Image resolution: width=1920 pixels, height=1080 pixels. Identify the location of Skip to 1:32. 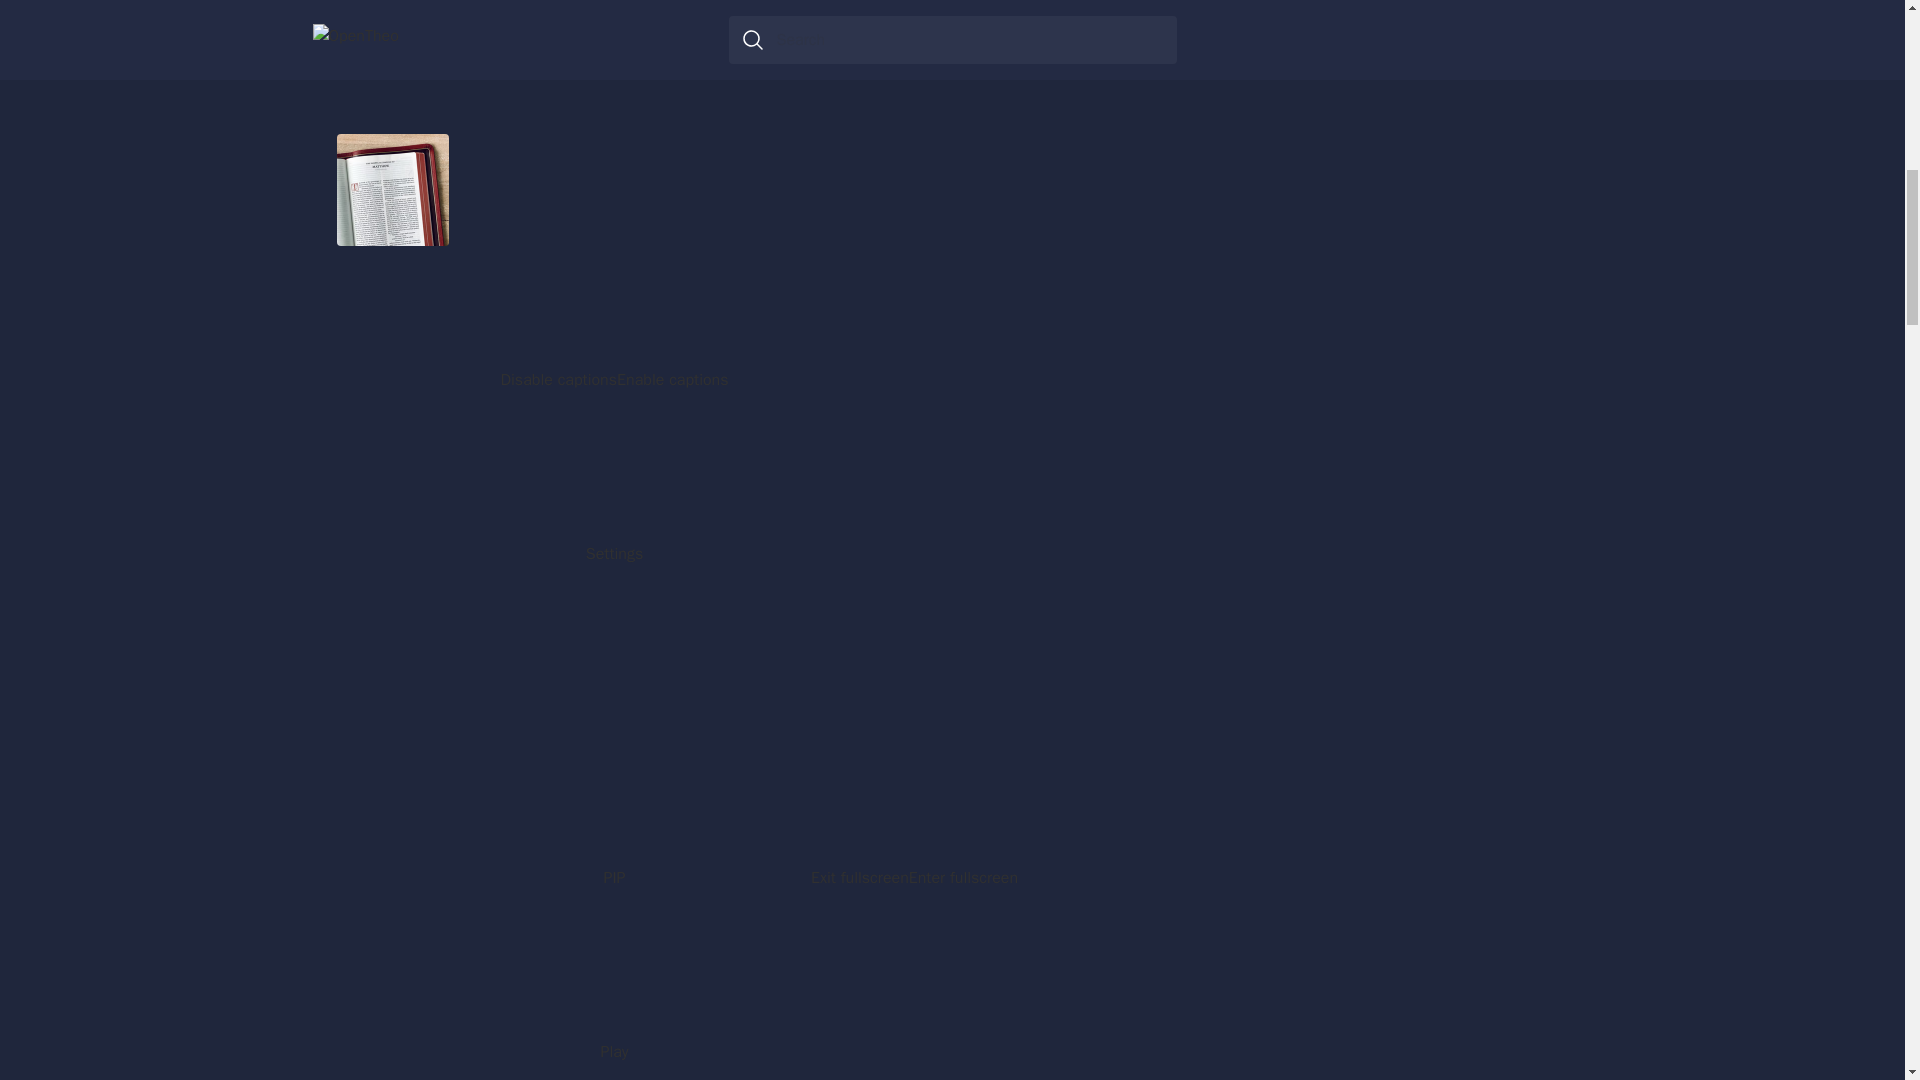
(726, 256).